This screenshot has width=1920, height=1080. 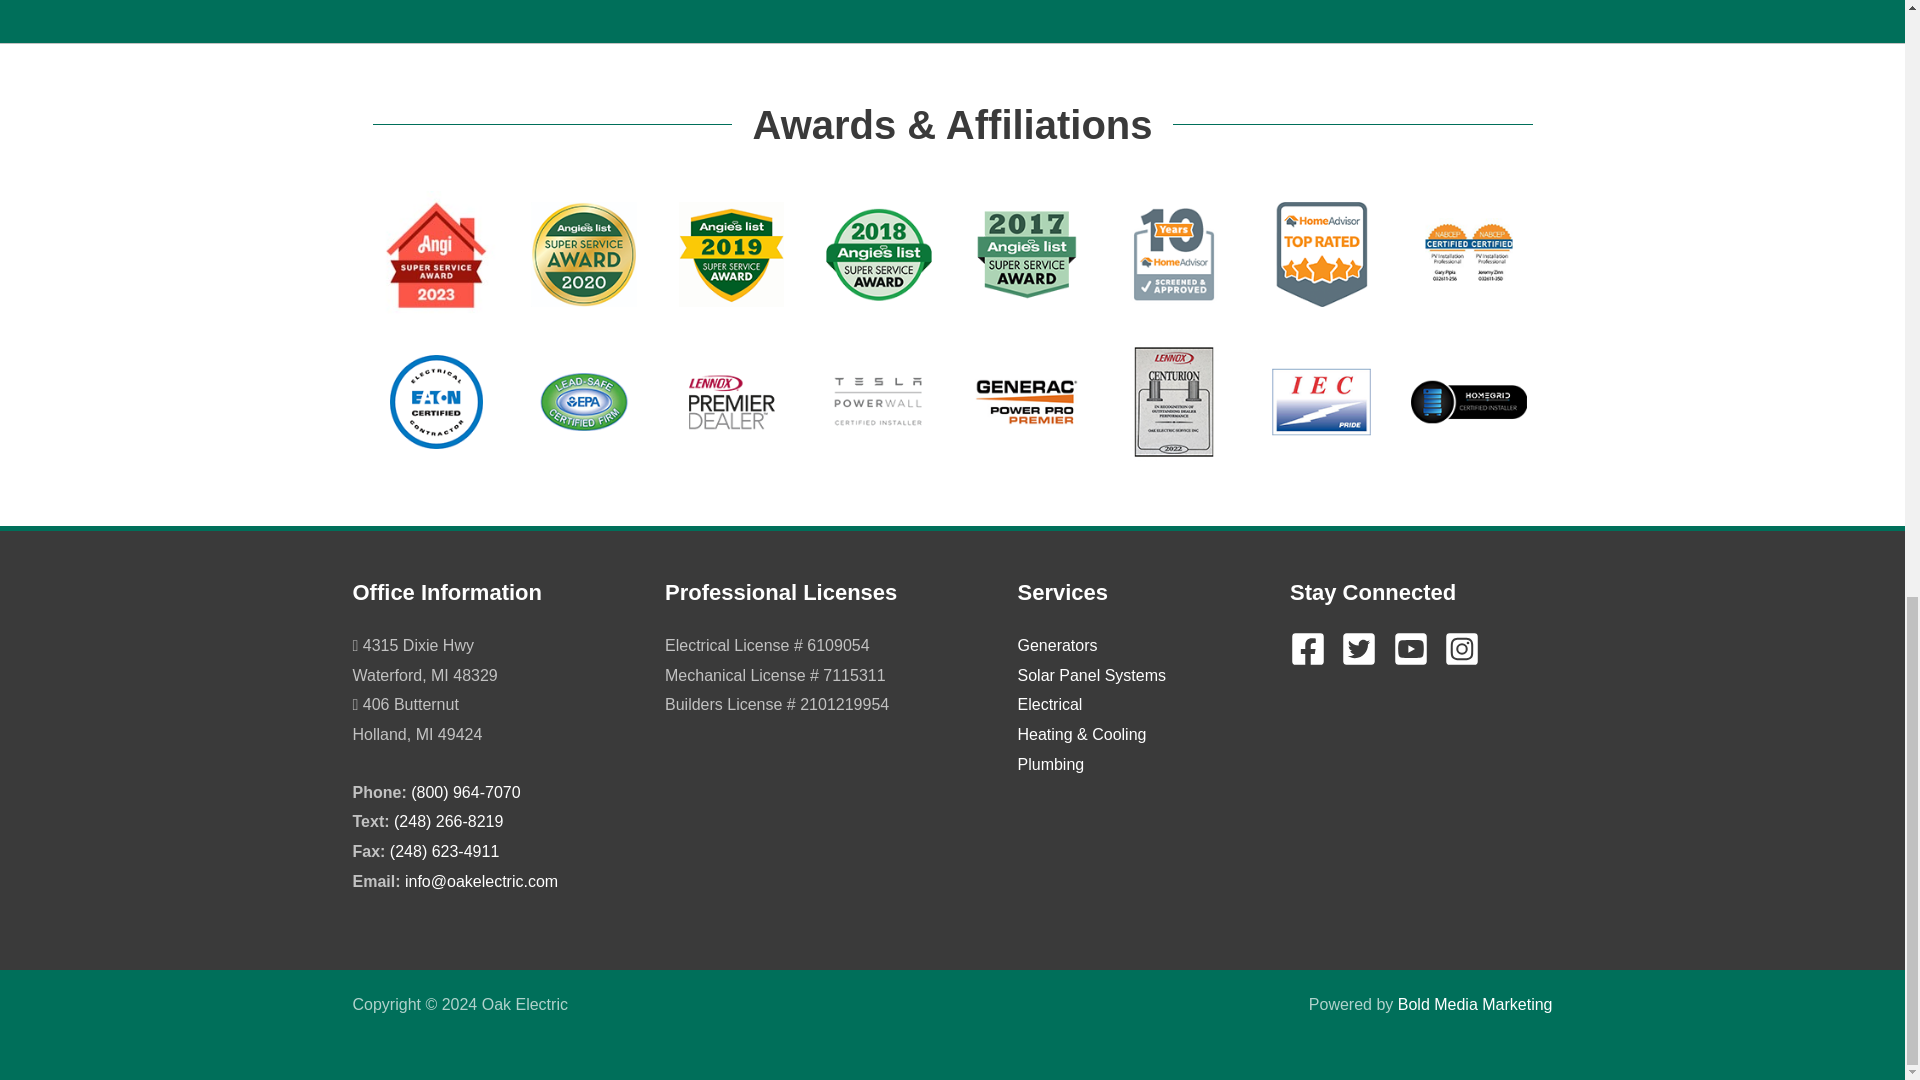 What do you see at coordinates (436, 254) in the screenshot?
I see `angi-2023` at bounding box center [436, 254].